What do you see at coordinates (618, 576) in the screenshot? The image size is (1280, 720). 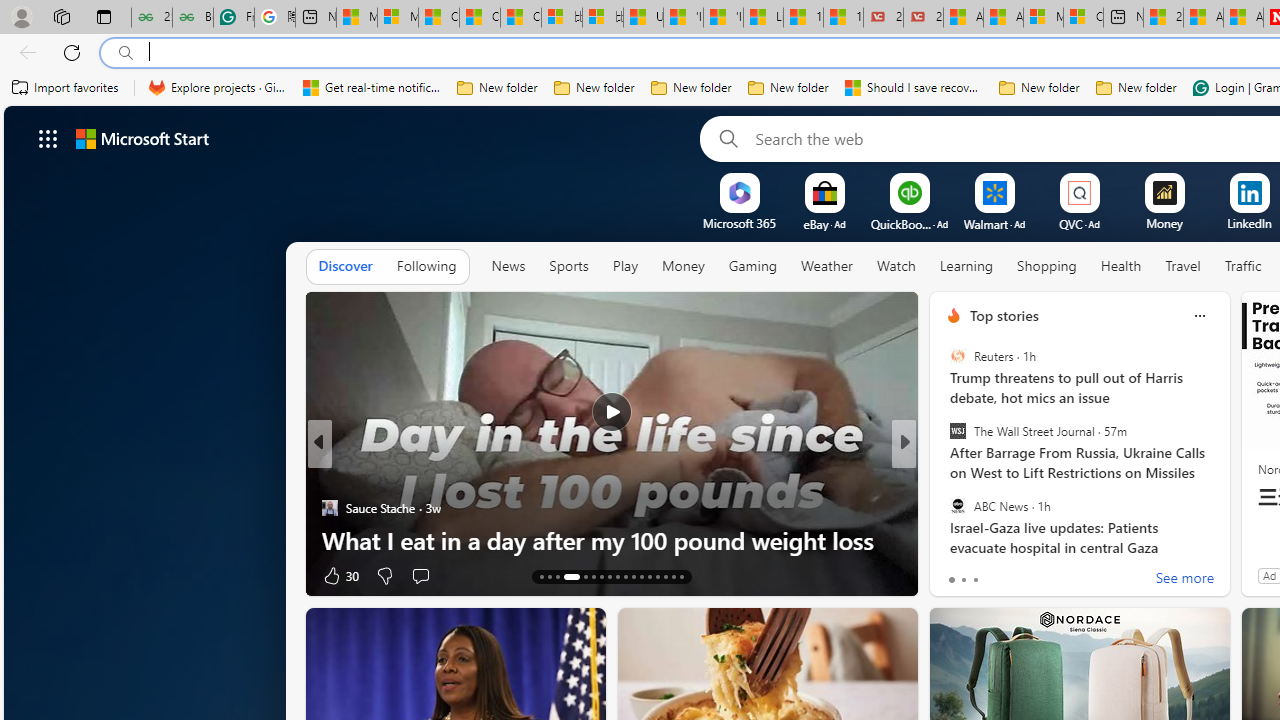 I see `AutomationID: tab-21` at bounding box center [618, 576].